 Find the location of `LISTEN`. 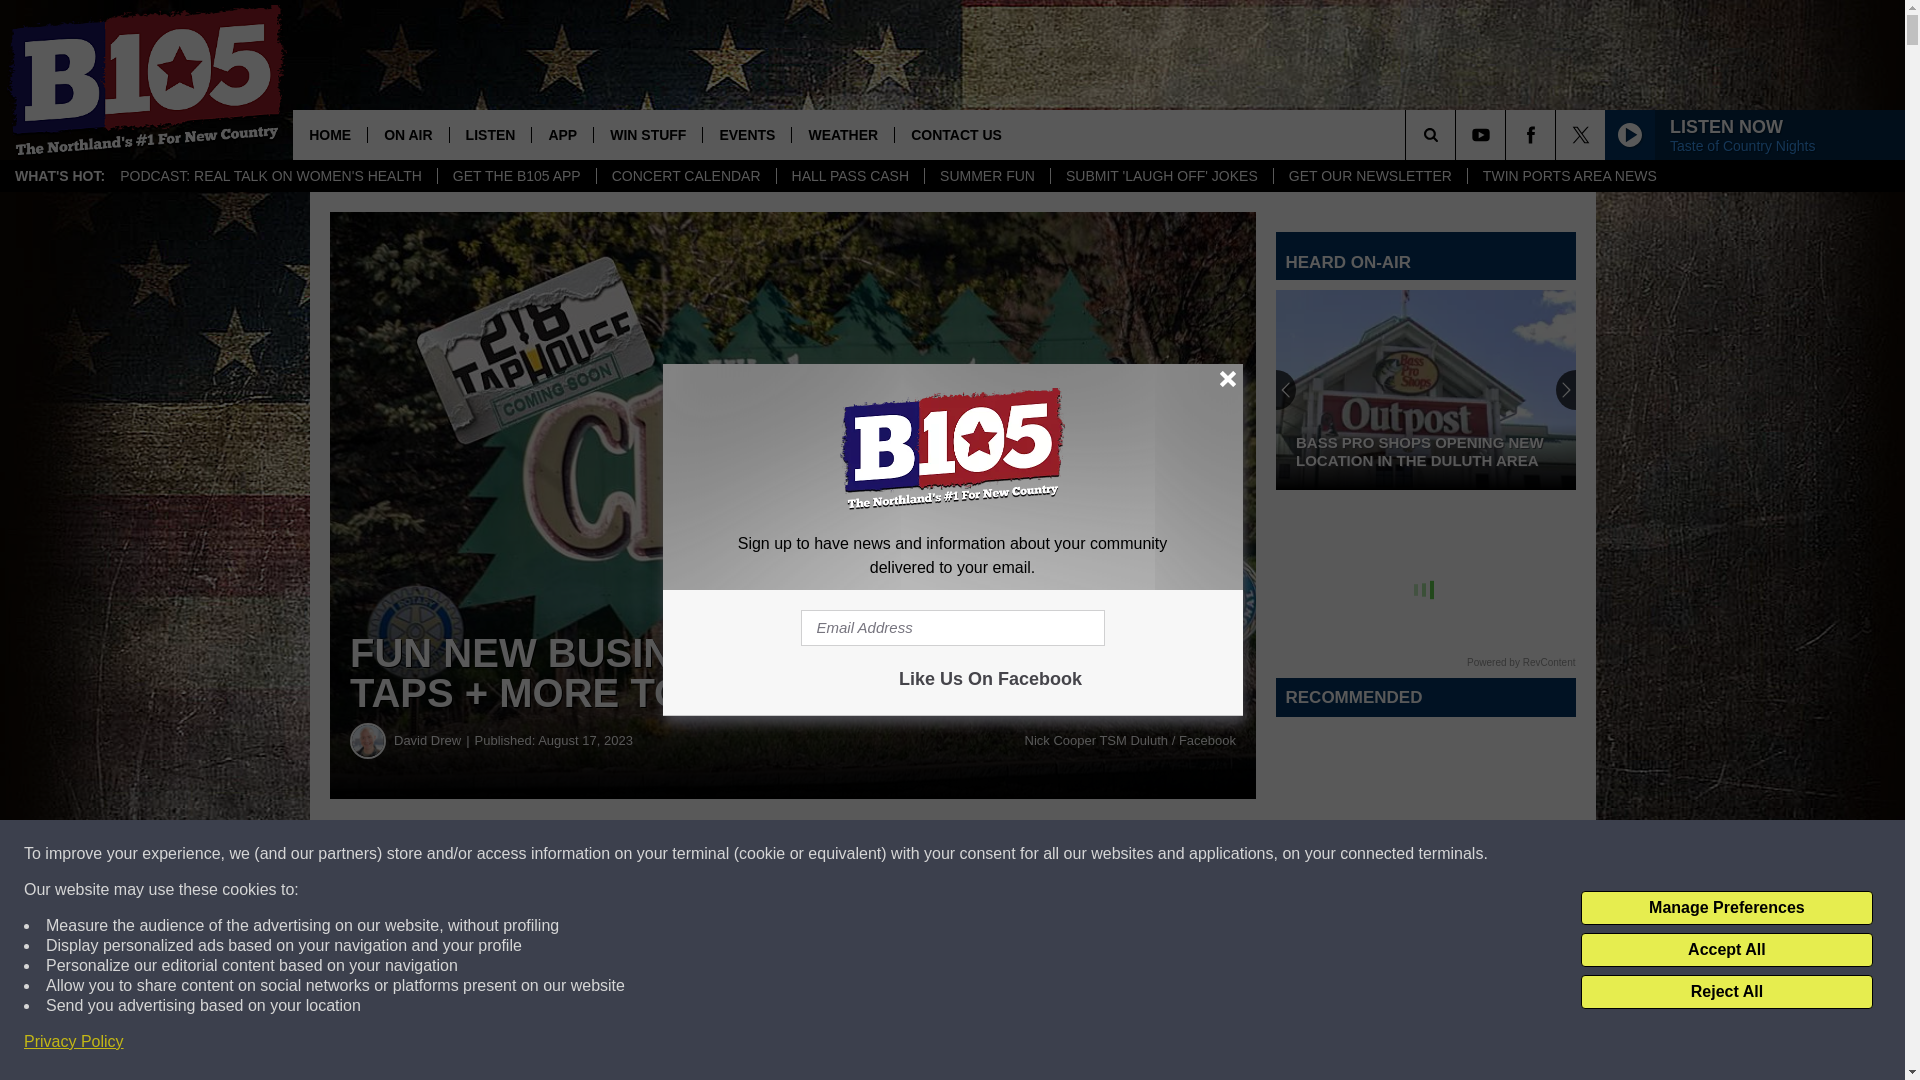

LISTEN is located at coordinates (490, 134).